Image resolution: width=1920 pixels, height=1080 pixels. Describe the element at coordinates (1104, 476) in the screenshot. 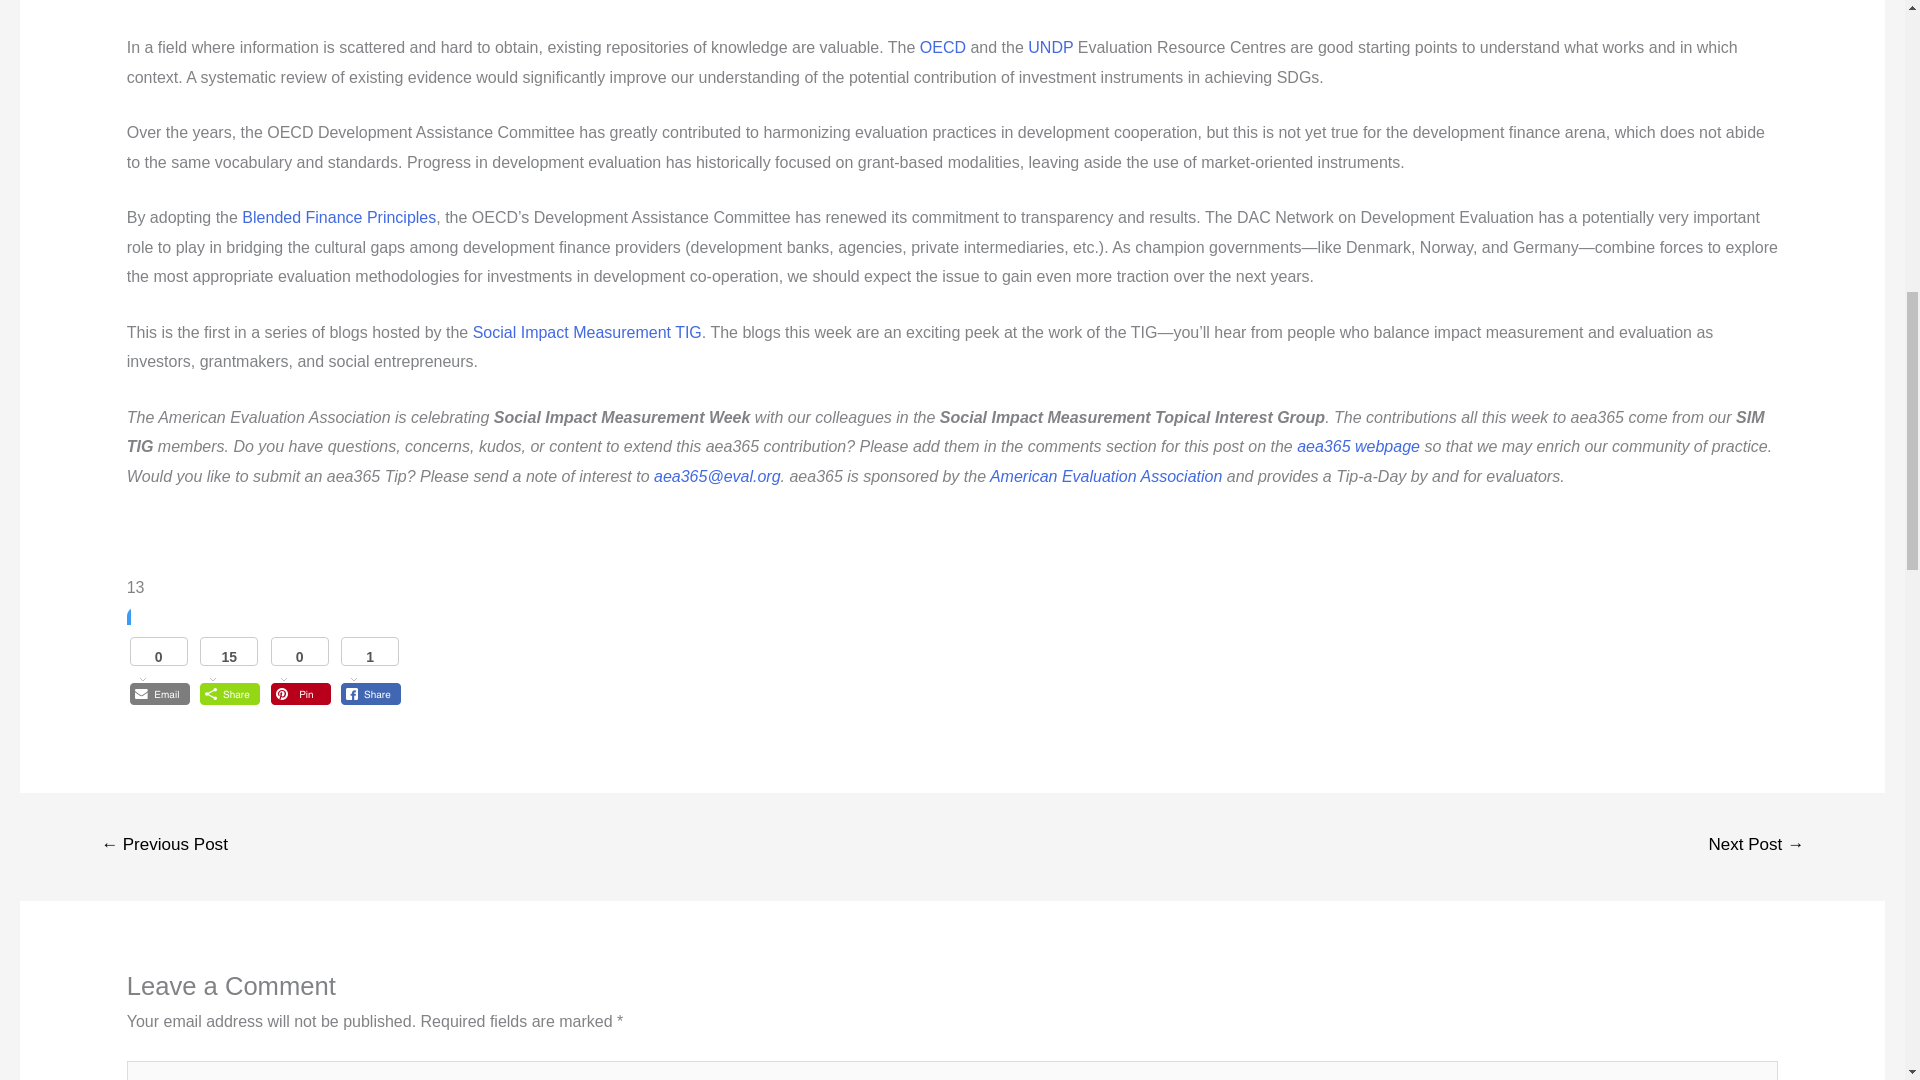

I see `American Evaluation Association` at that location.